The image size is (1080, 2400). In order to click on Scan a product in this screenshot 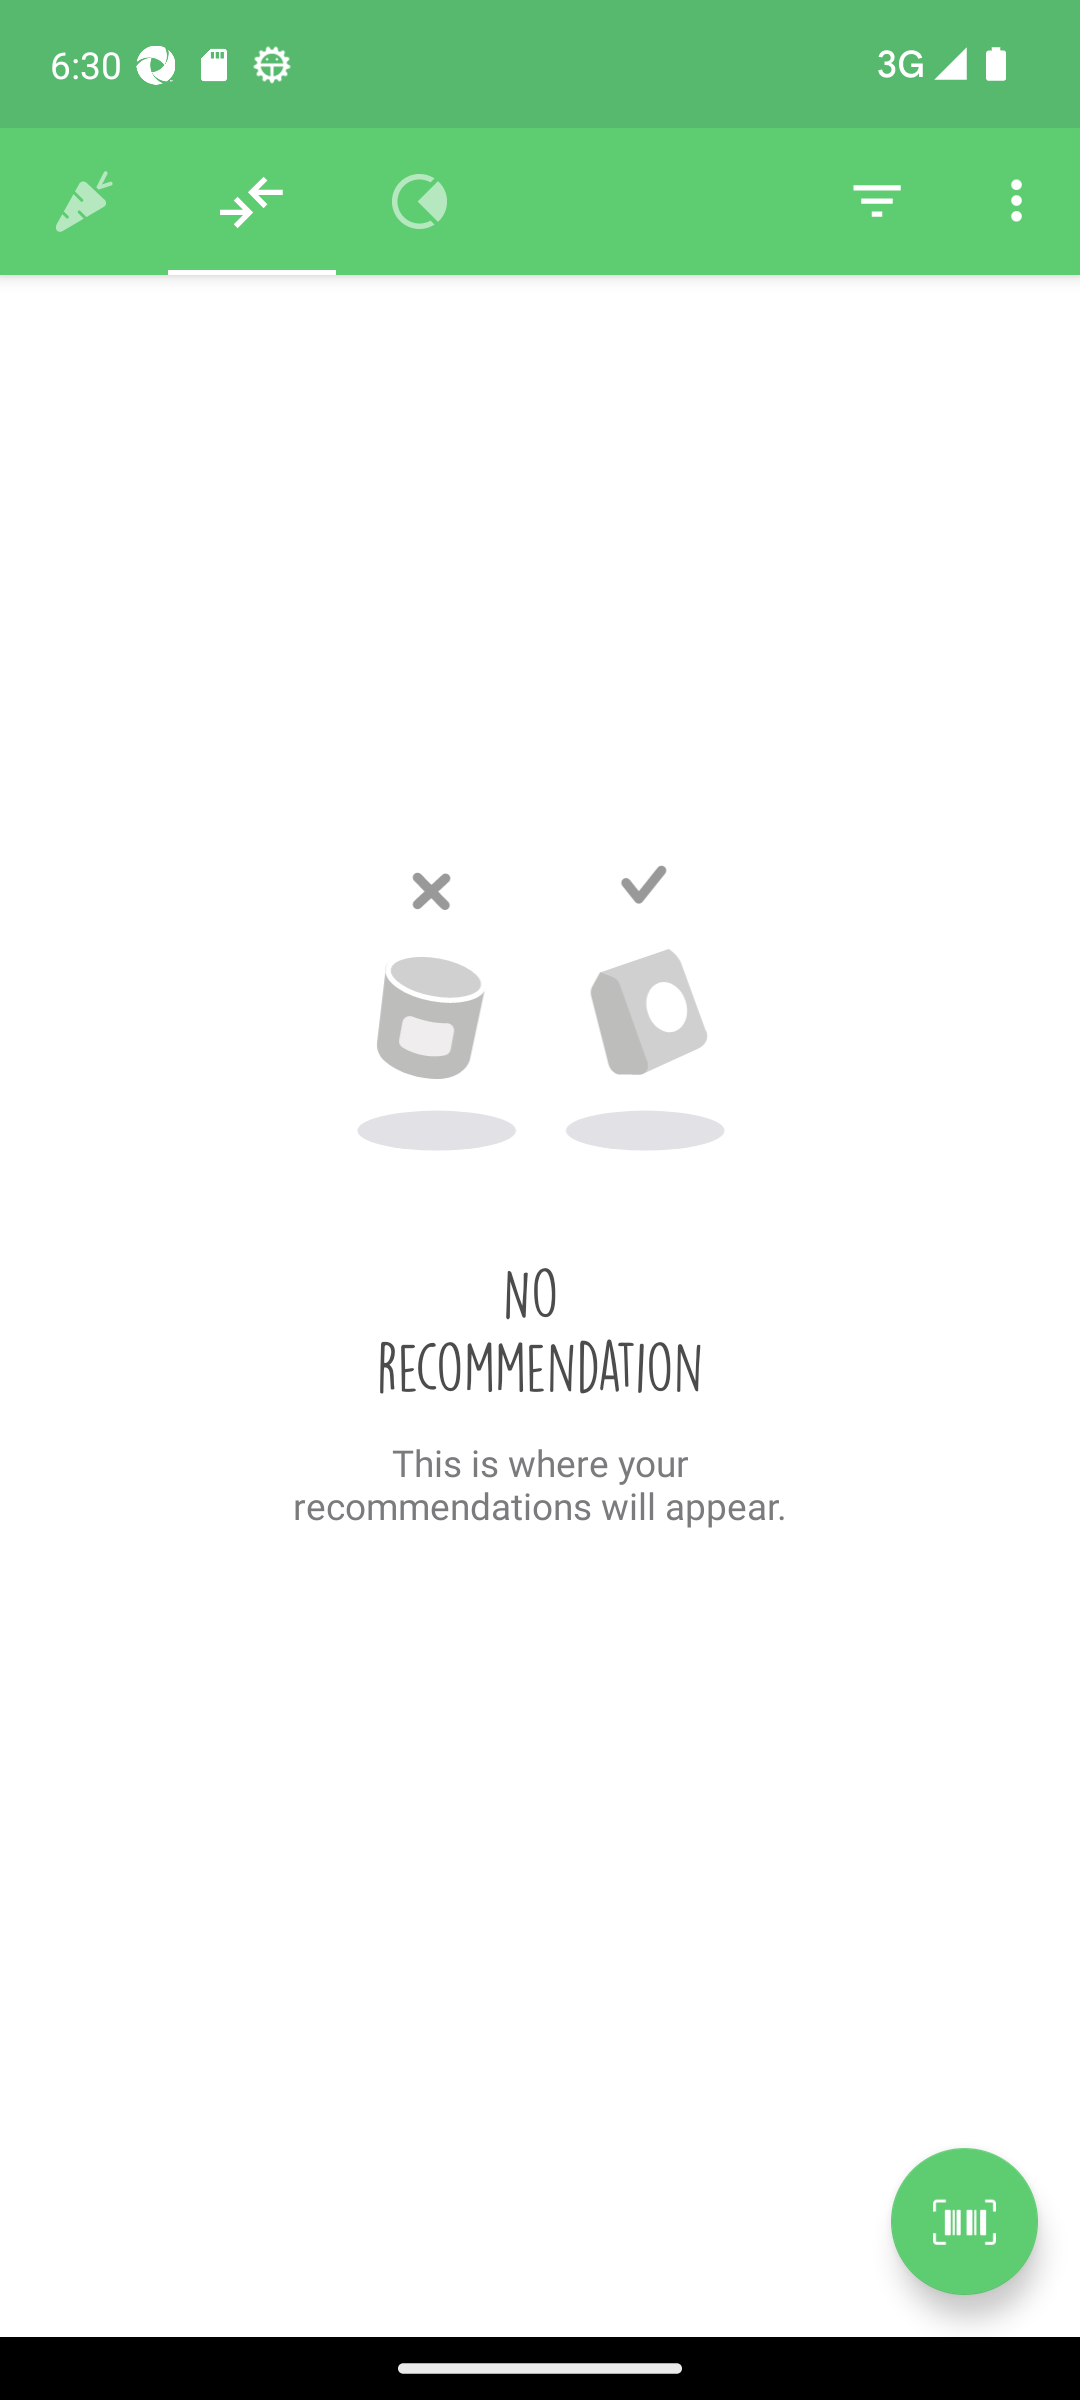, I will do `click(964, 2221)`.